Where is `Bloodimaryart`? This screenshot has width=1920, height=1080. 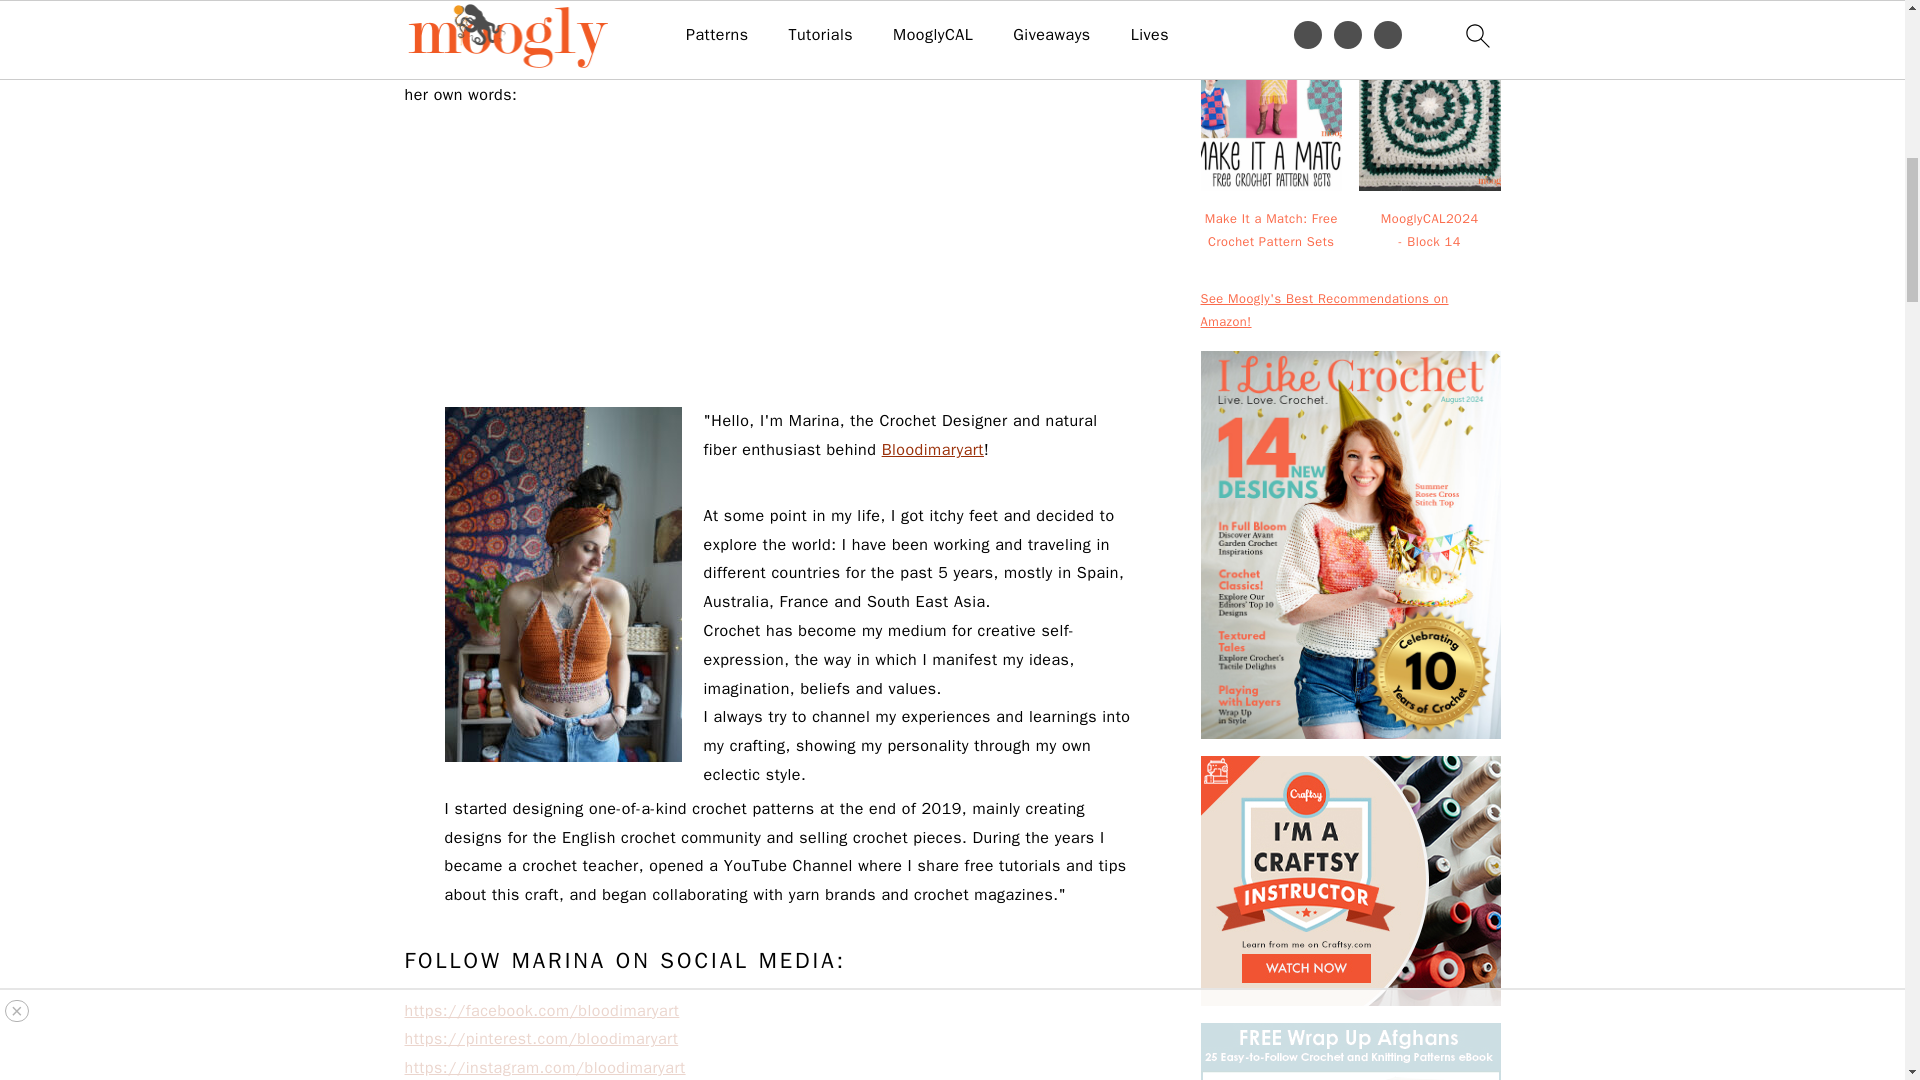 Bloodimaryart is located at coordinates (682, 66).